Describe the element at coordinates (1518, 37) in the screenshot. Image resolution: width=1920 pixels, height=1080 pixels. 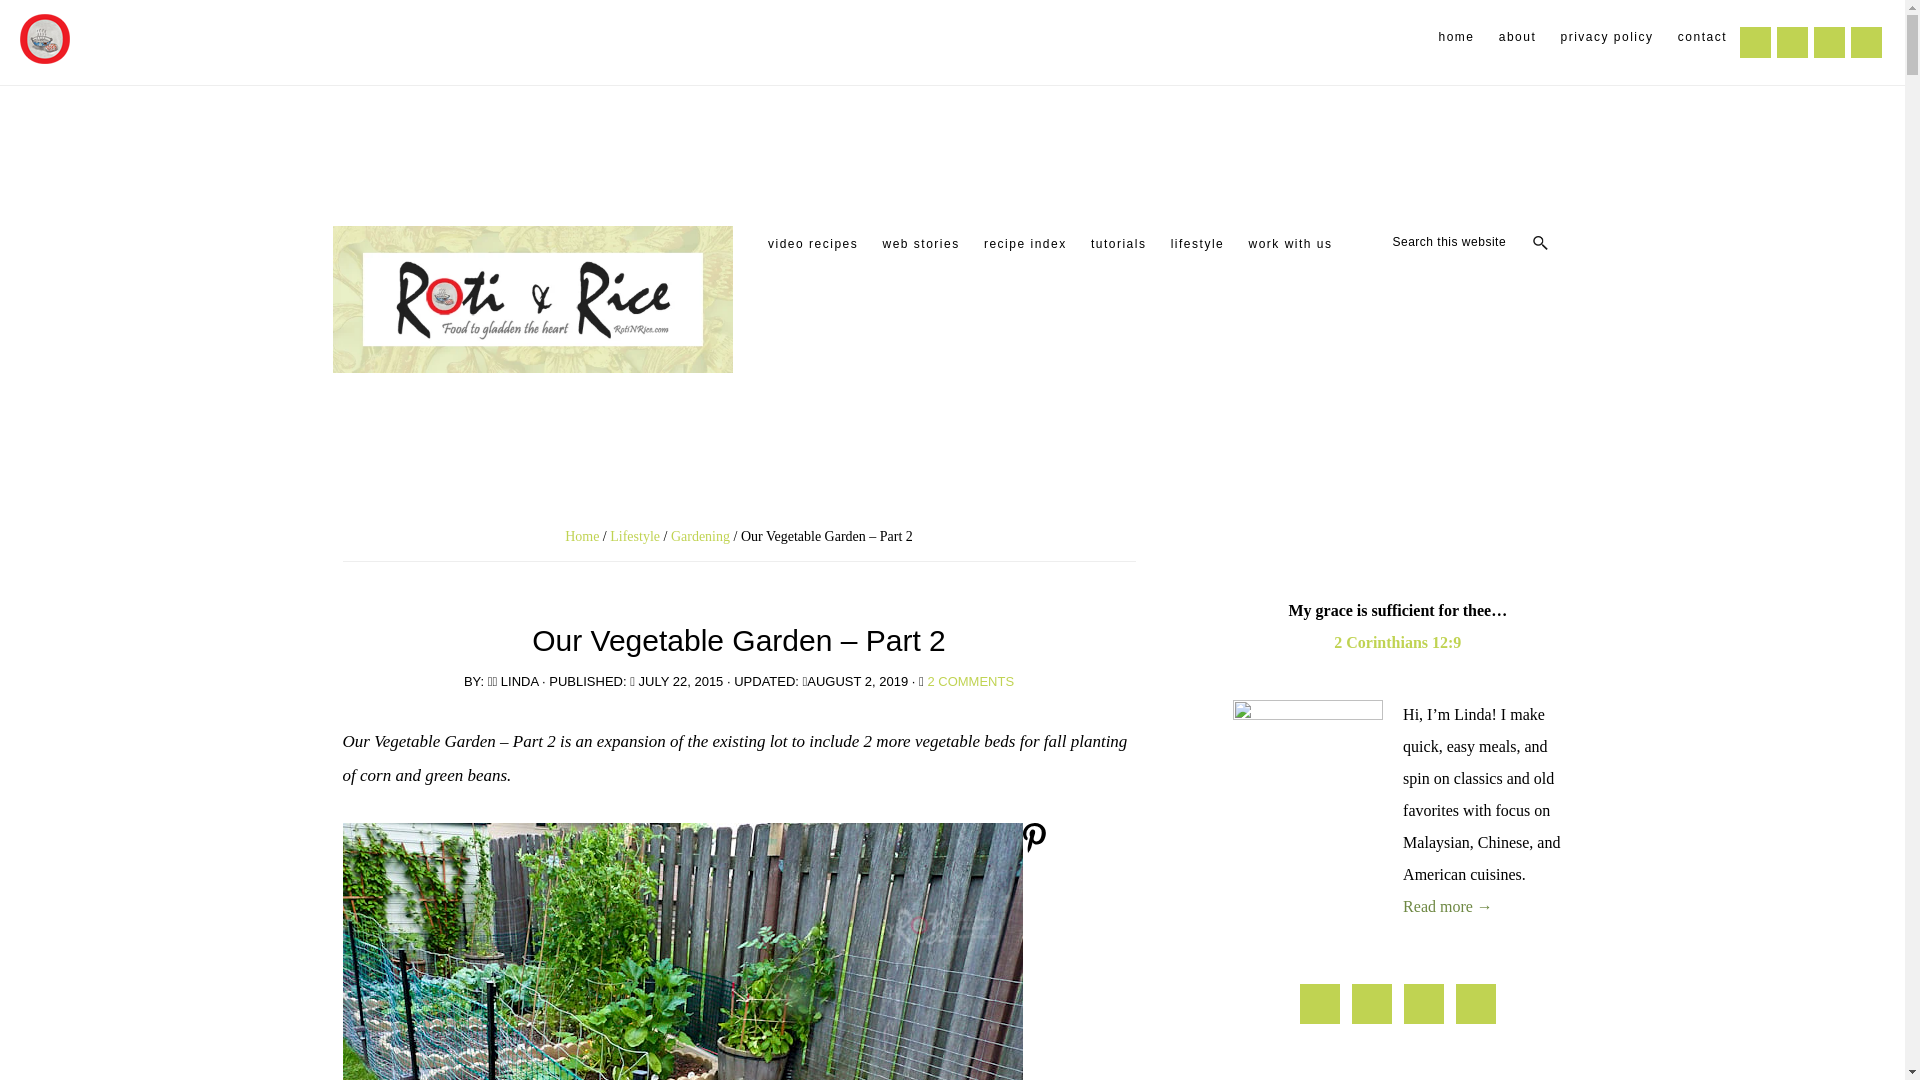
I see `about` at that location.